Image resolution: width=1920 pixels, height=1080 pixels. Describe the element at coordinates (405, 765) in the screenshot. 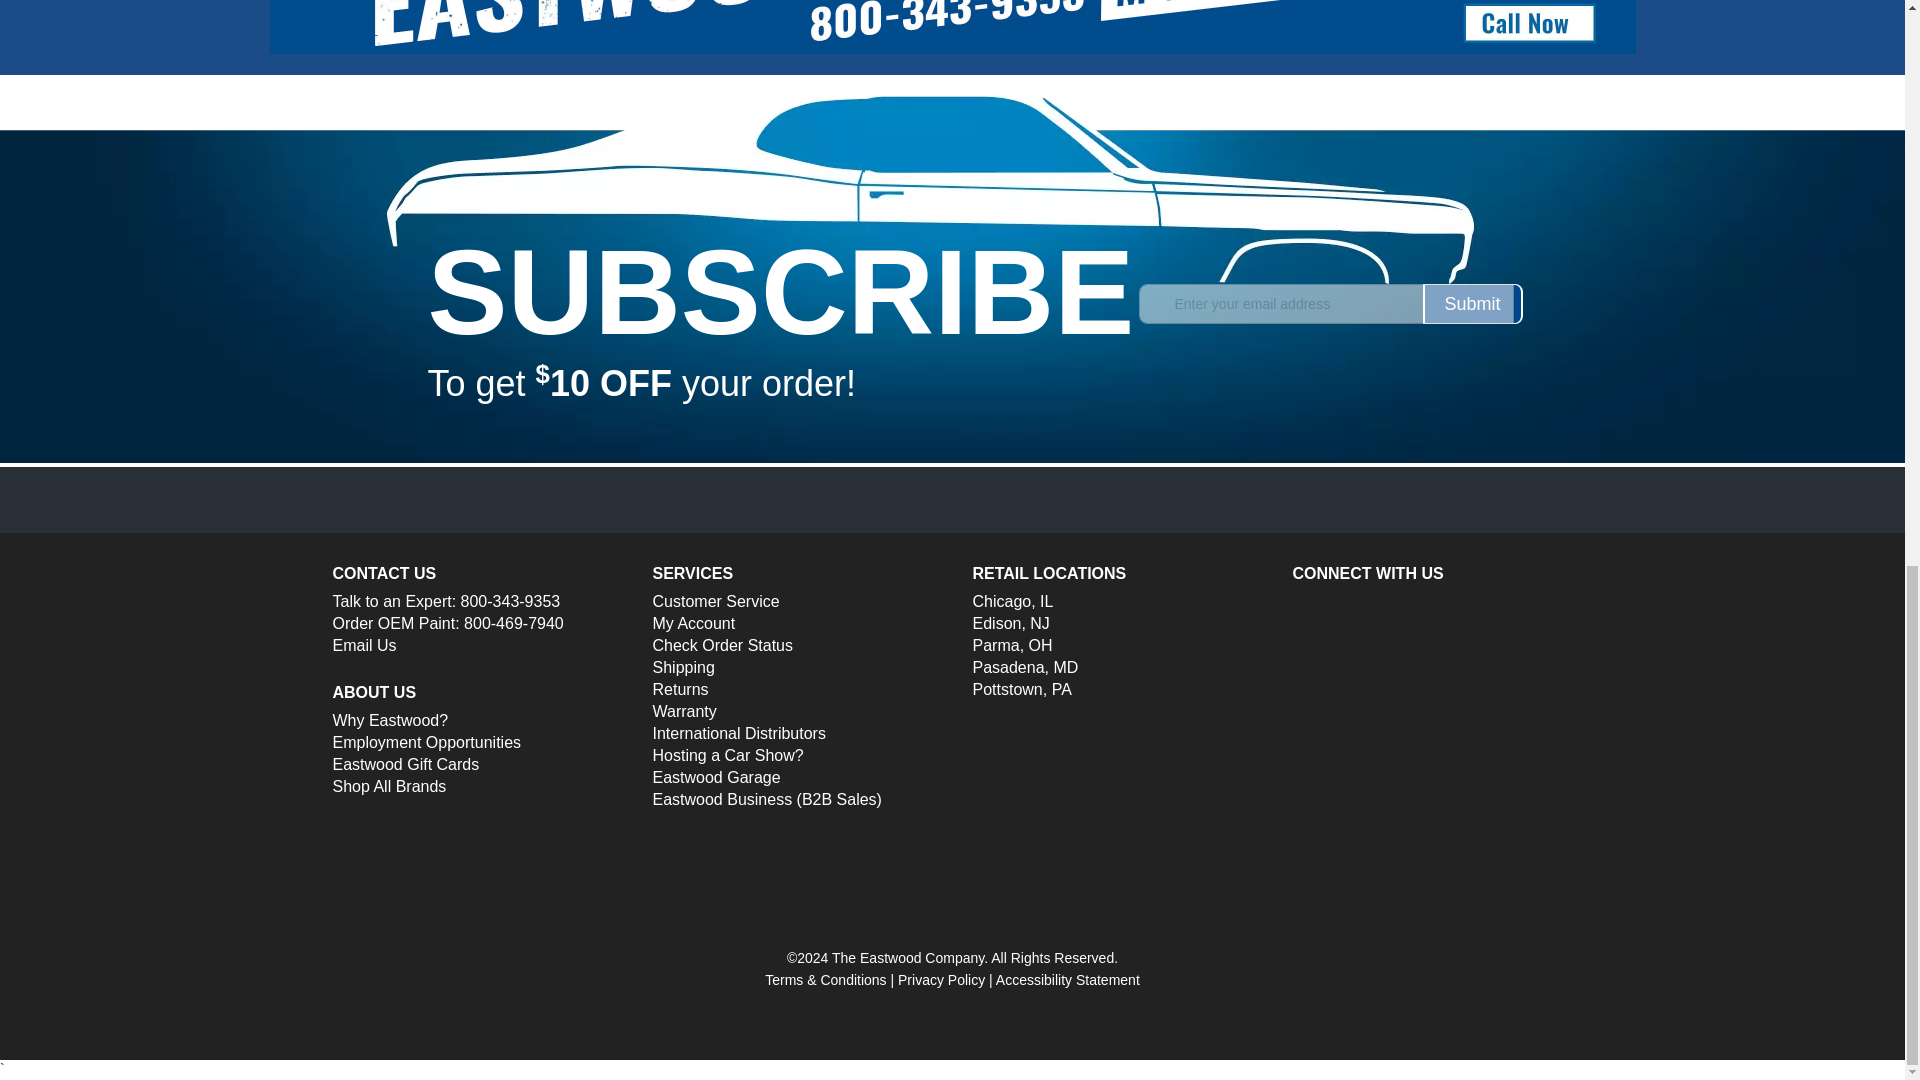

I see `Eastwood Gift Cards` at that location.